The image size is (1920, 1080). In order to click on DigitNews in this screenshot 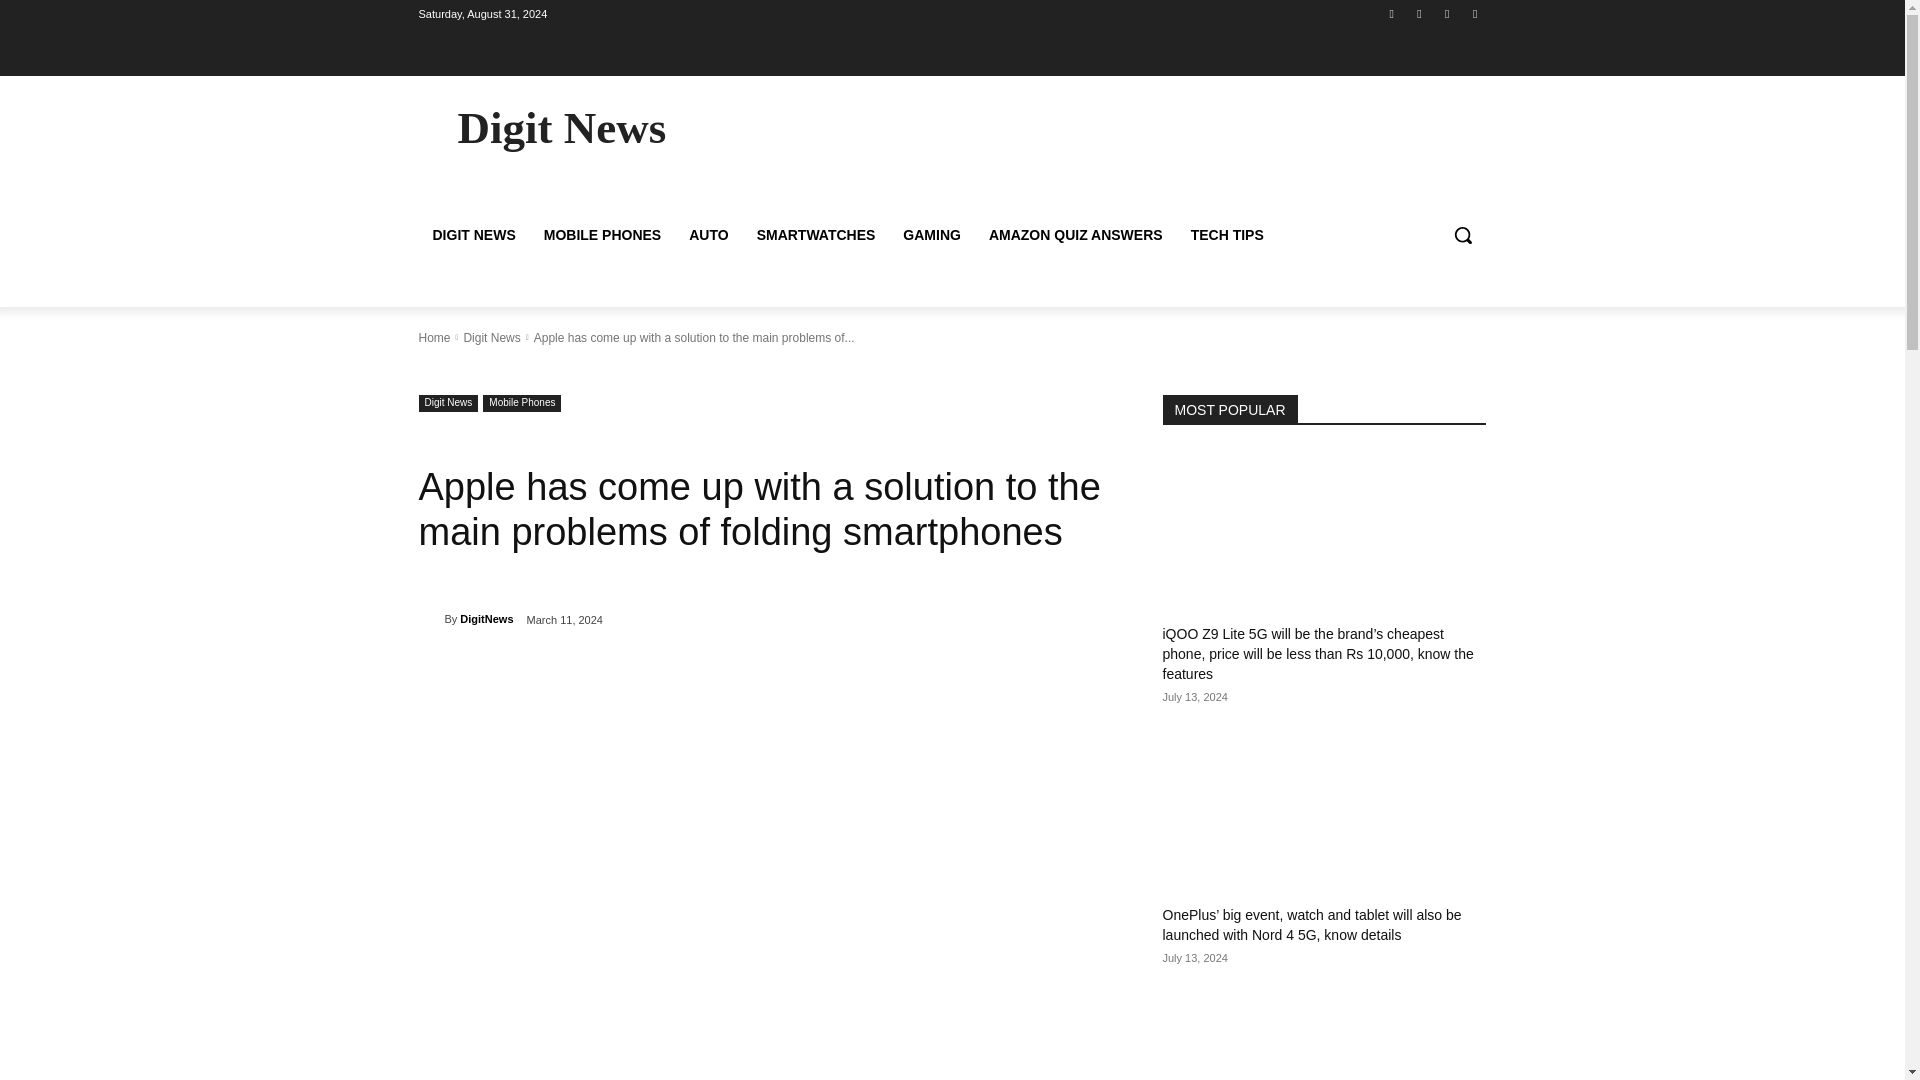, I will do `click(430, 618)`.